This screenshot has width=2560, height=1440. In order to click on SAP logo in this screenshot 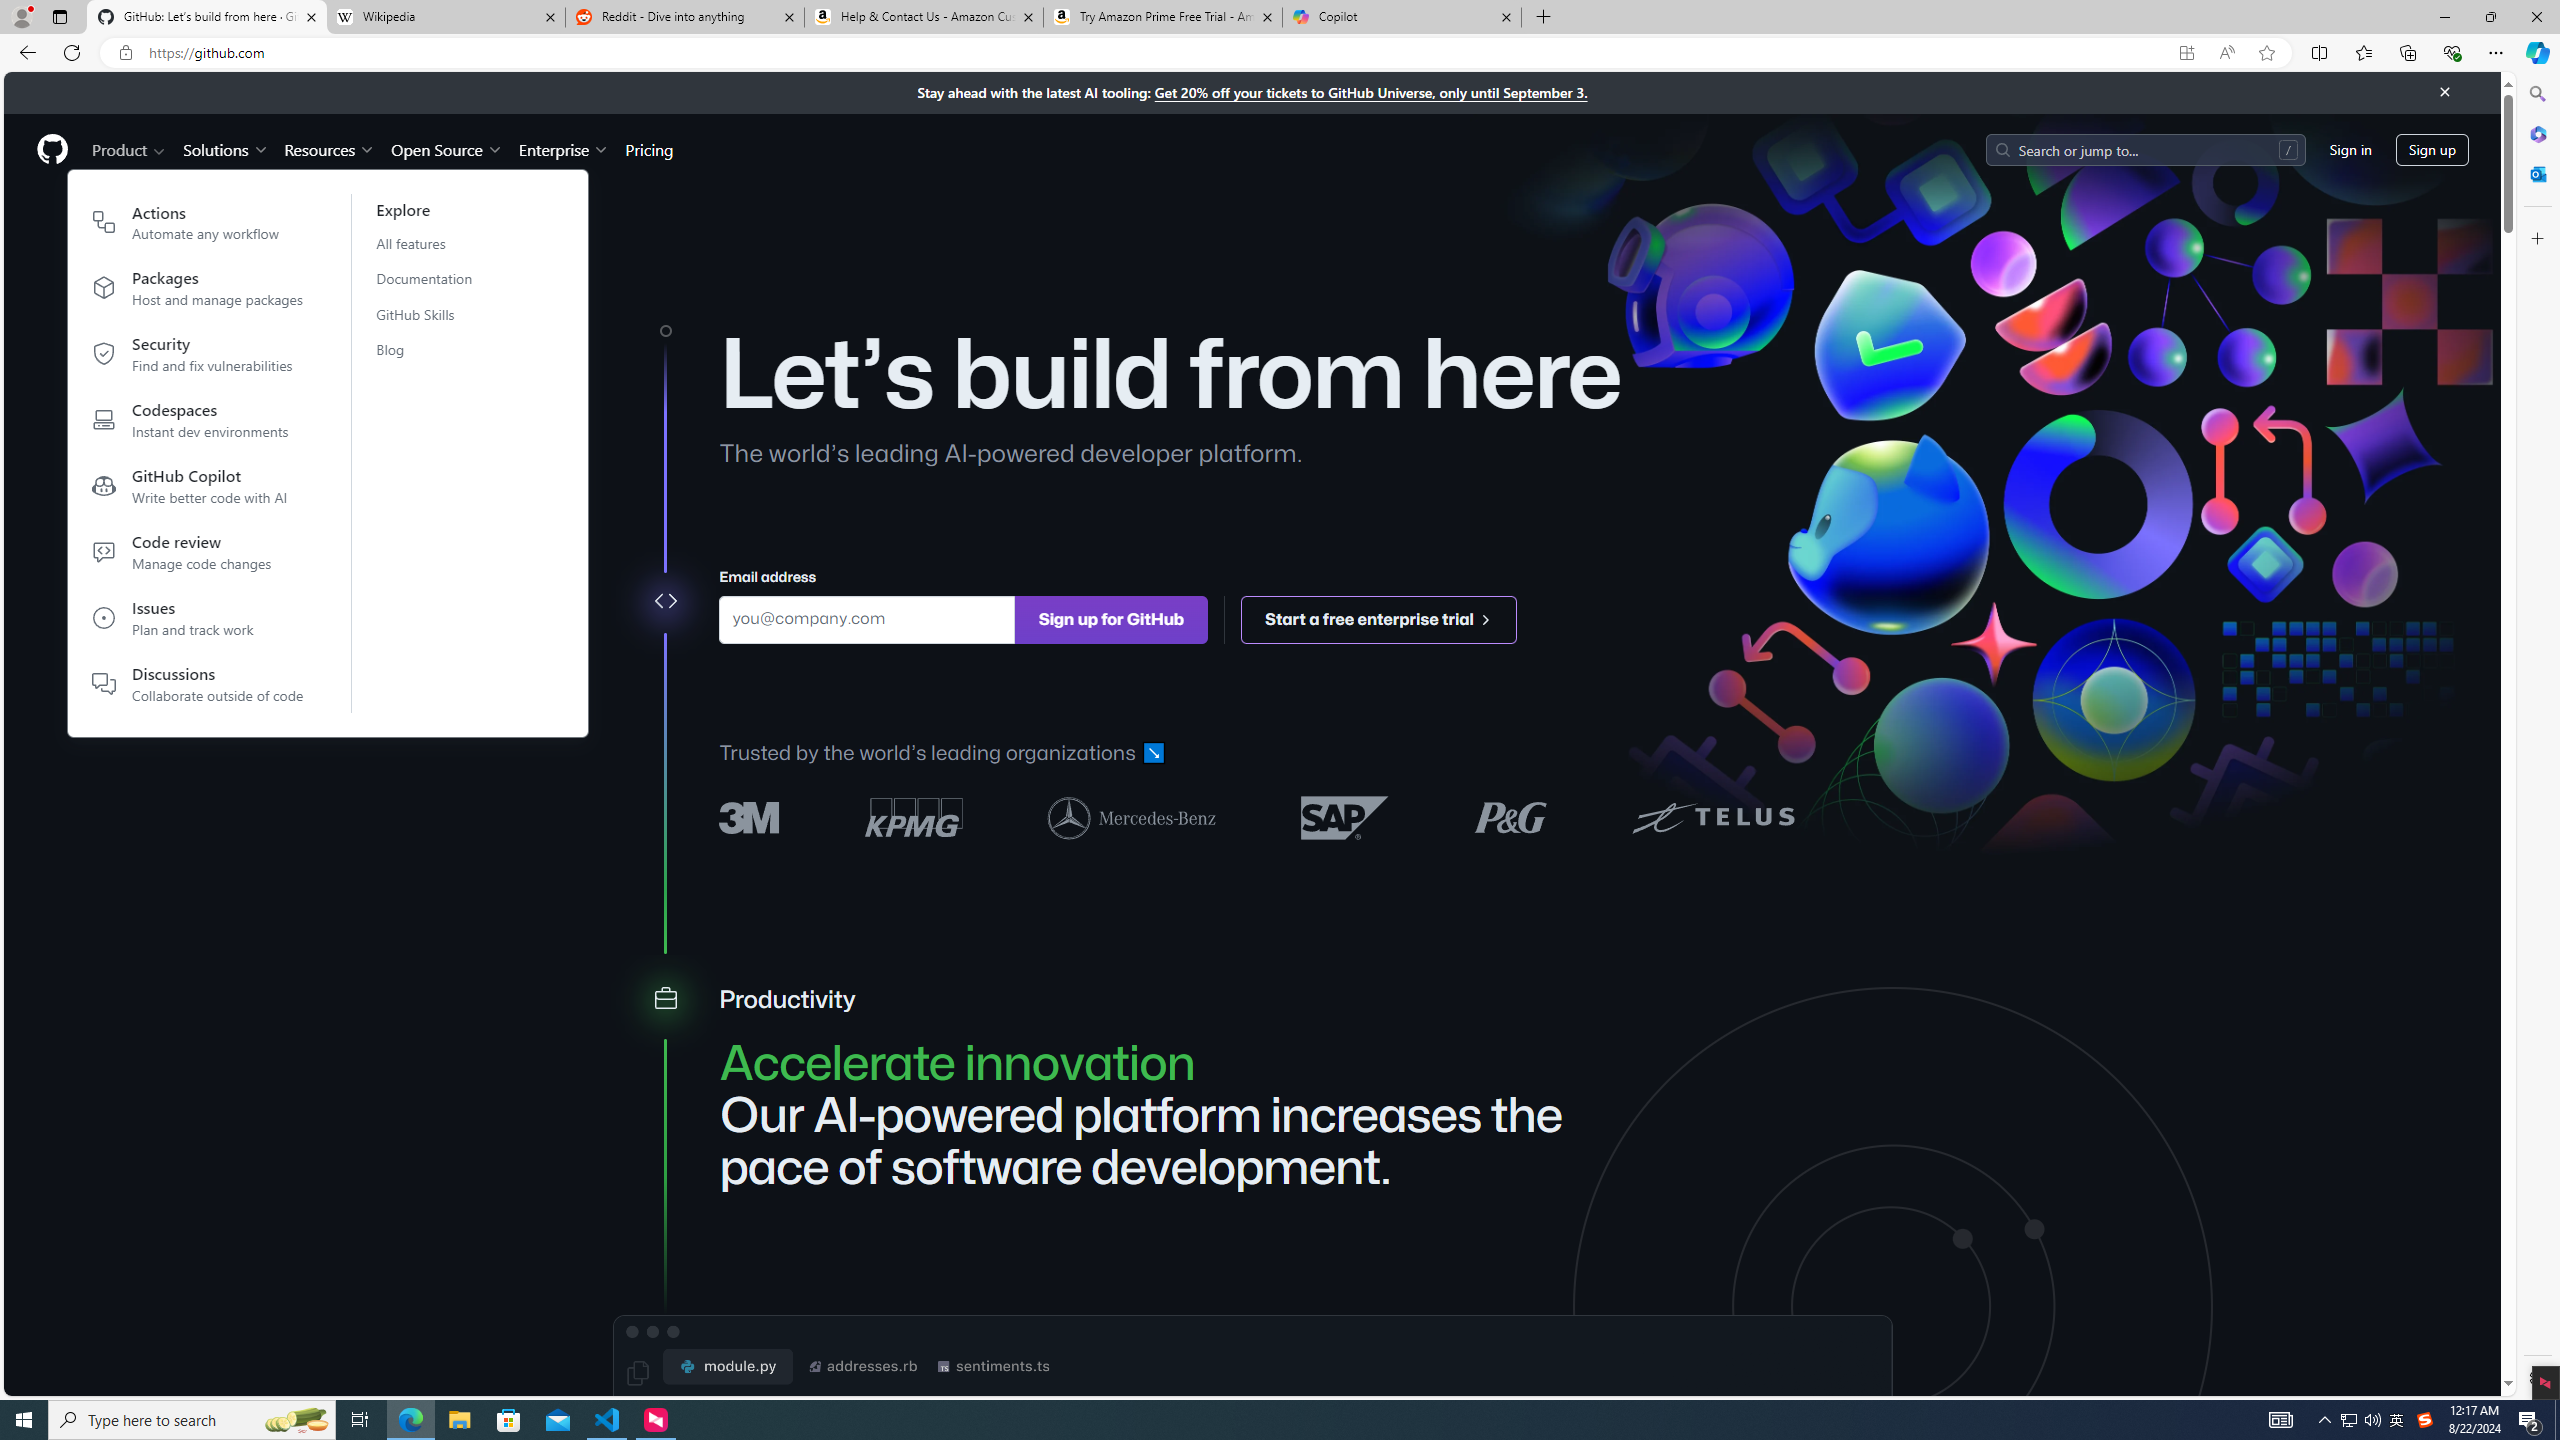, I will do `click(1345, 816)`.